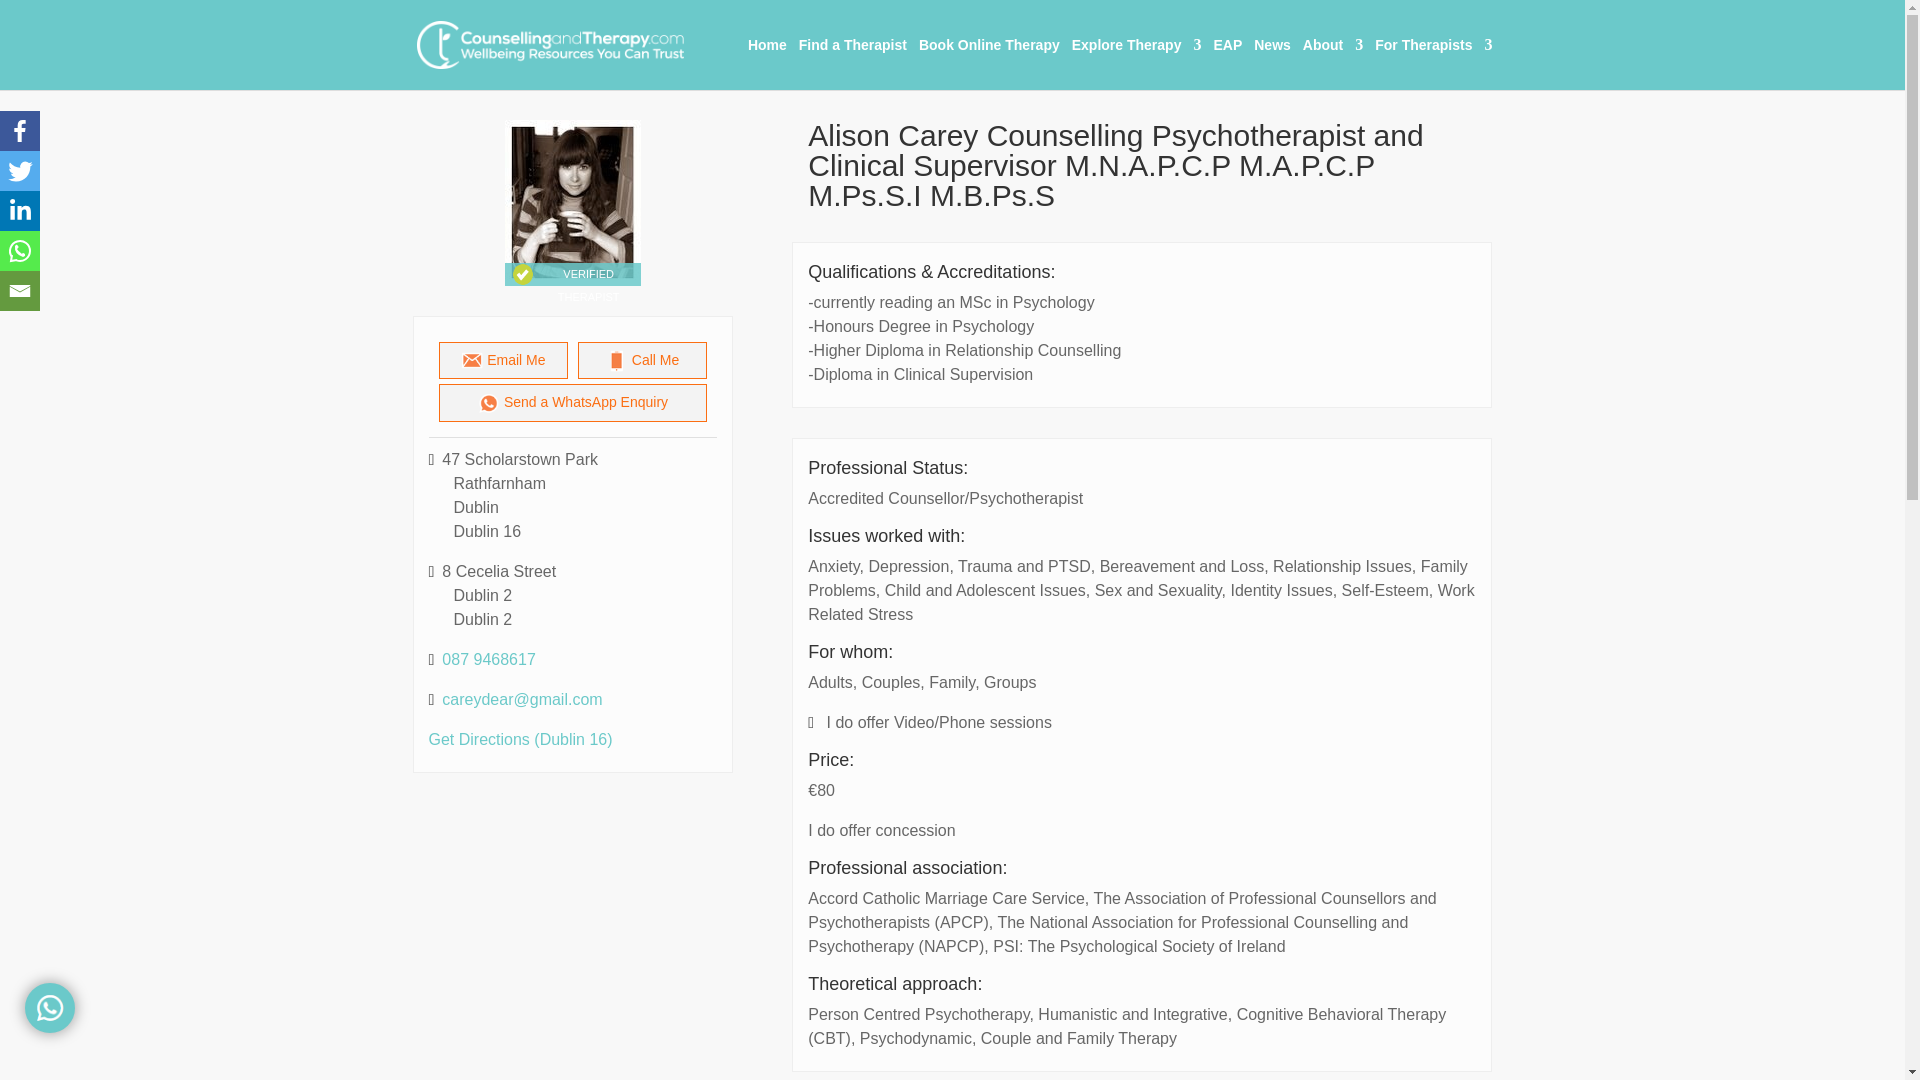 Image resolution: width=1920 pixels, height=1080 pixels. What do you see at coordinates (852, 63) in the screenshot?
I see `Find a Therapist` at bounding box center [852, 63].